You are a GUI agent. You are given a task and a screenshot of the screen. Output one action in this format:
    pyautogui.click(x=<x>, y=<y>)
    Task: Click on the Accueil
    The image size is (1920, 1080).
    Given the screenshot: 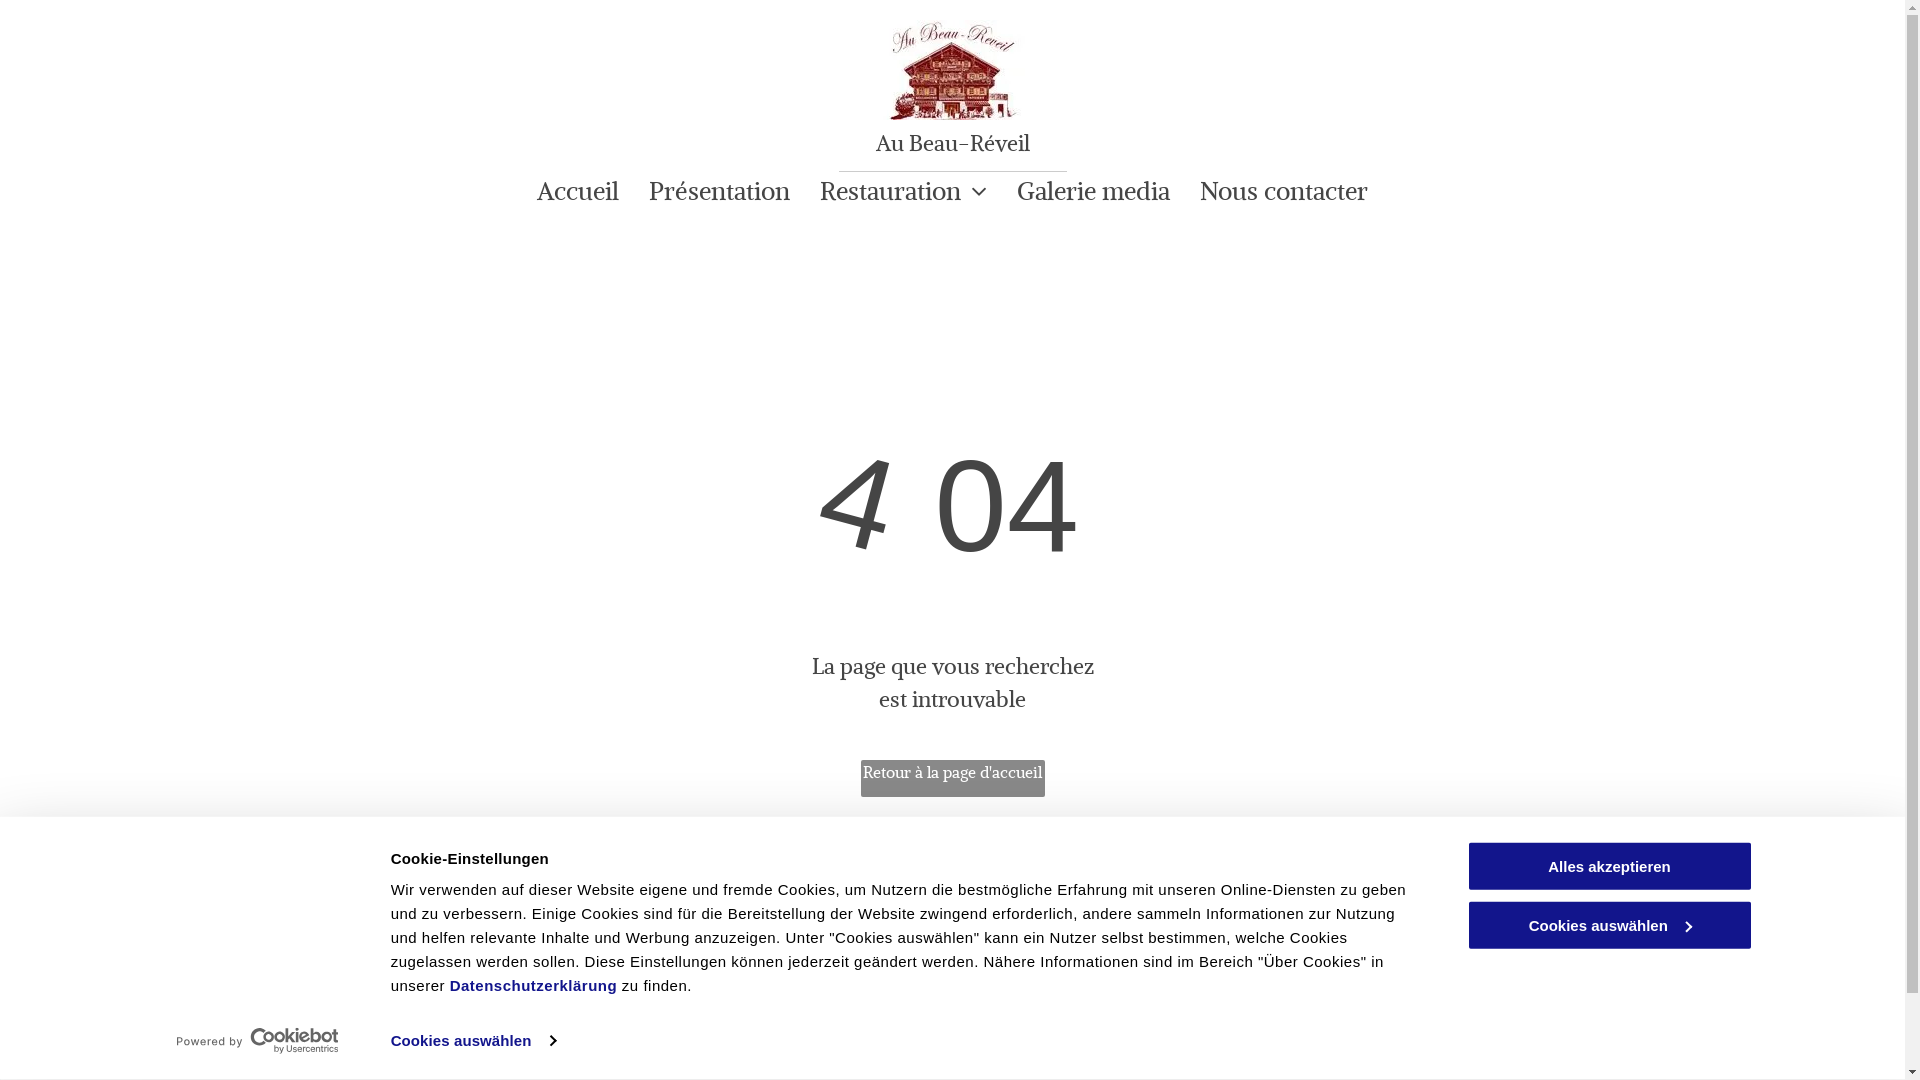 What is the action you would take?
    pyautogui.click(x=578, y=192)
    